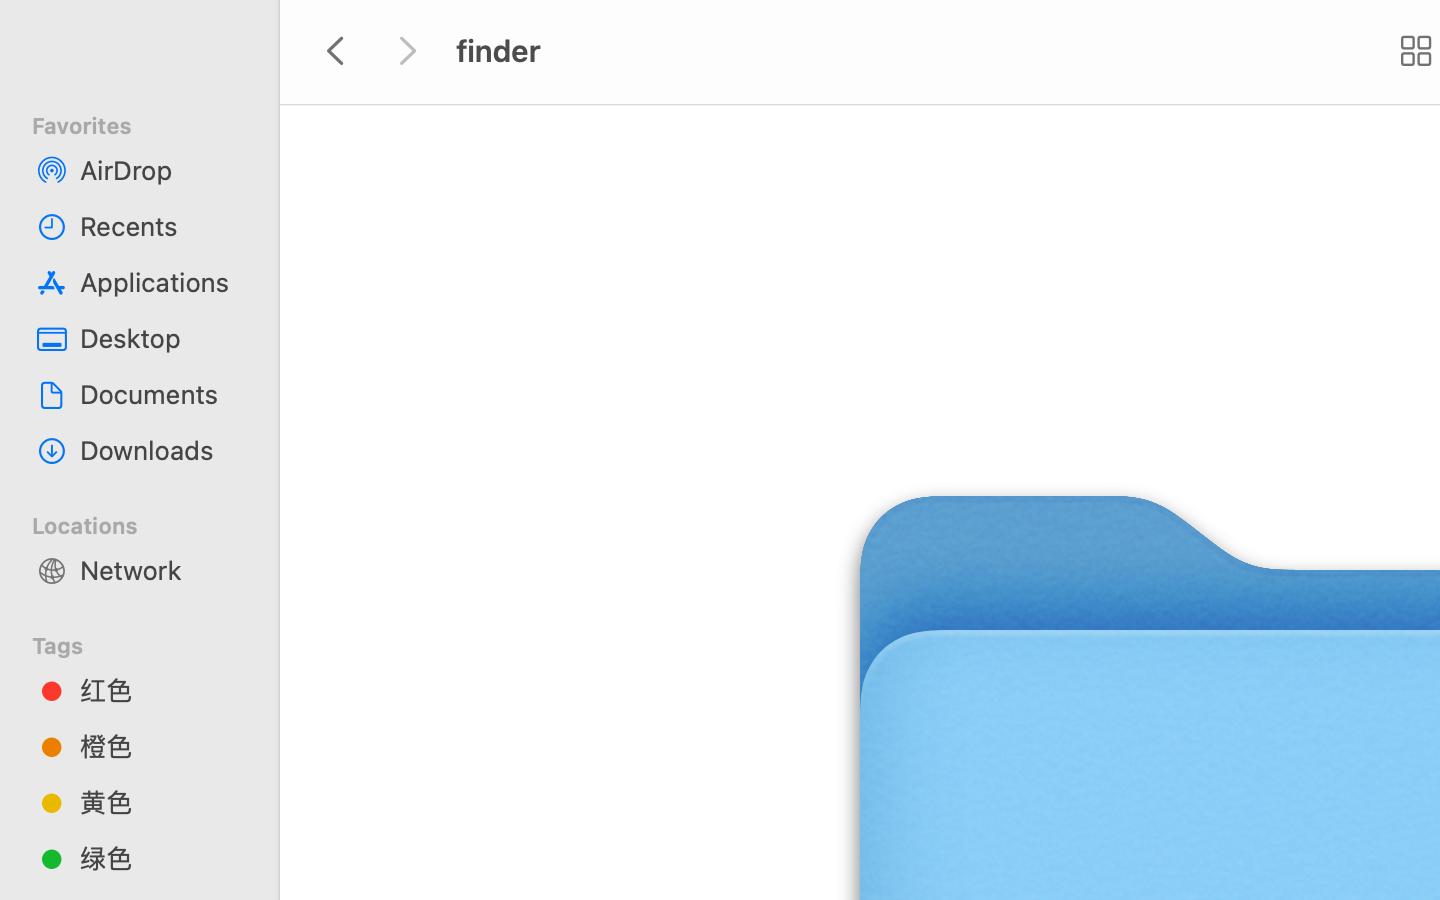 This screenshot has width=1440, height=900. I want to click on AirDrop, so click(161, 170).